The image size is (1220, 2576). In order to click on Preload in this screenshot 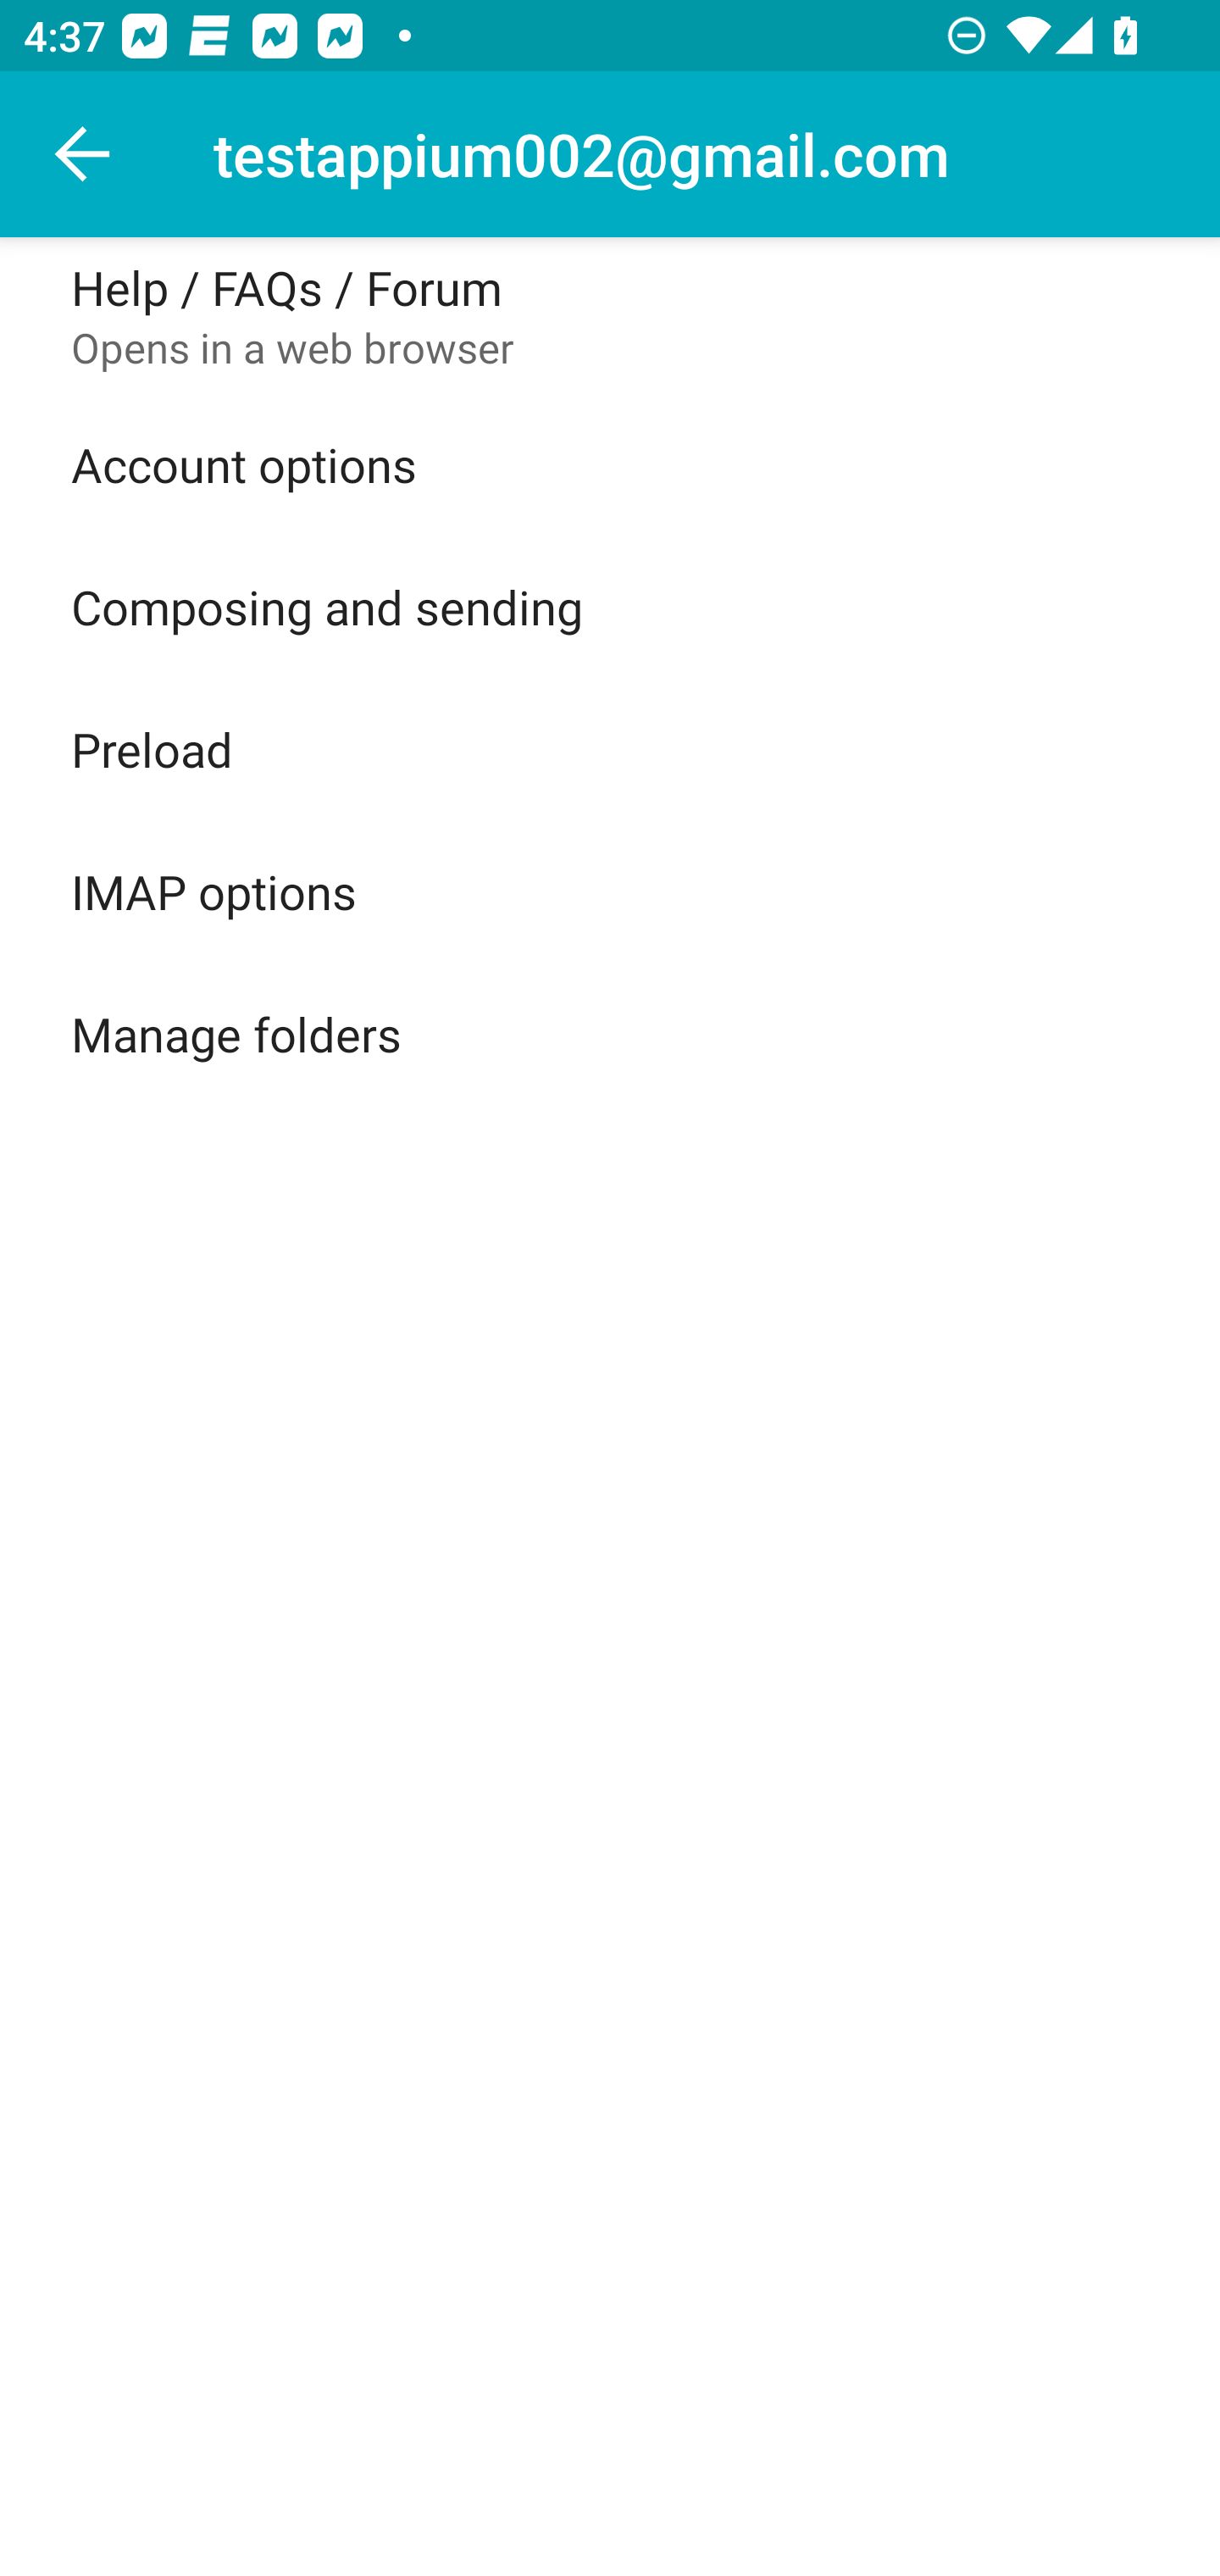, I will do `click(610, 747)`.